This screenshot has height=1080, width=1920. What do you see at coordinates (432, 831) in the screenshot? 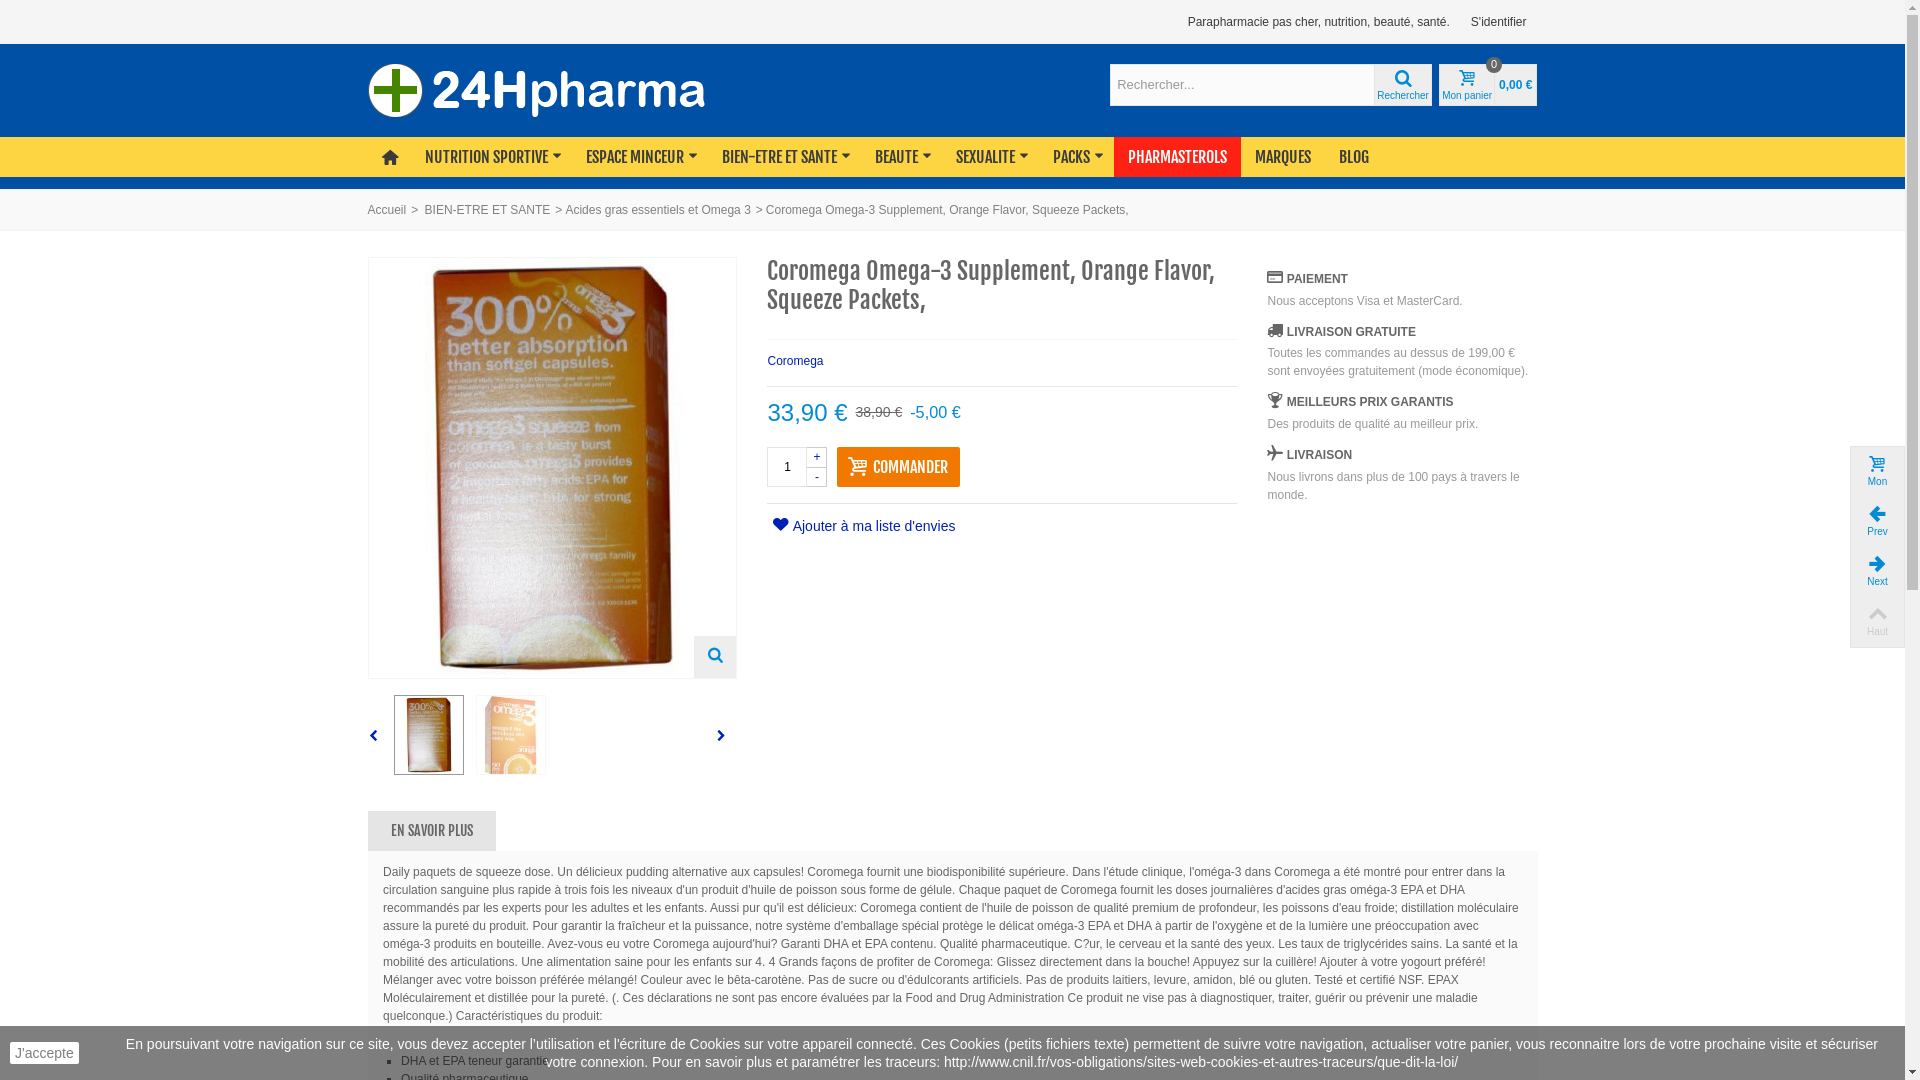
I see `EN SAVOIR PLUS` at bounding box center [432, 831].